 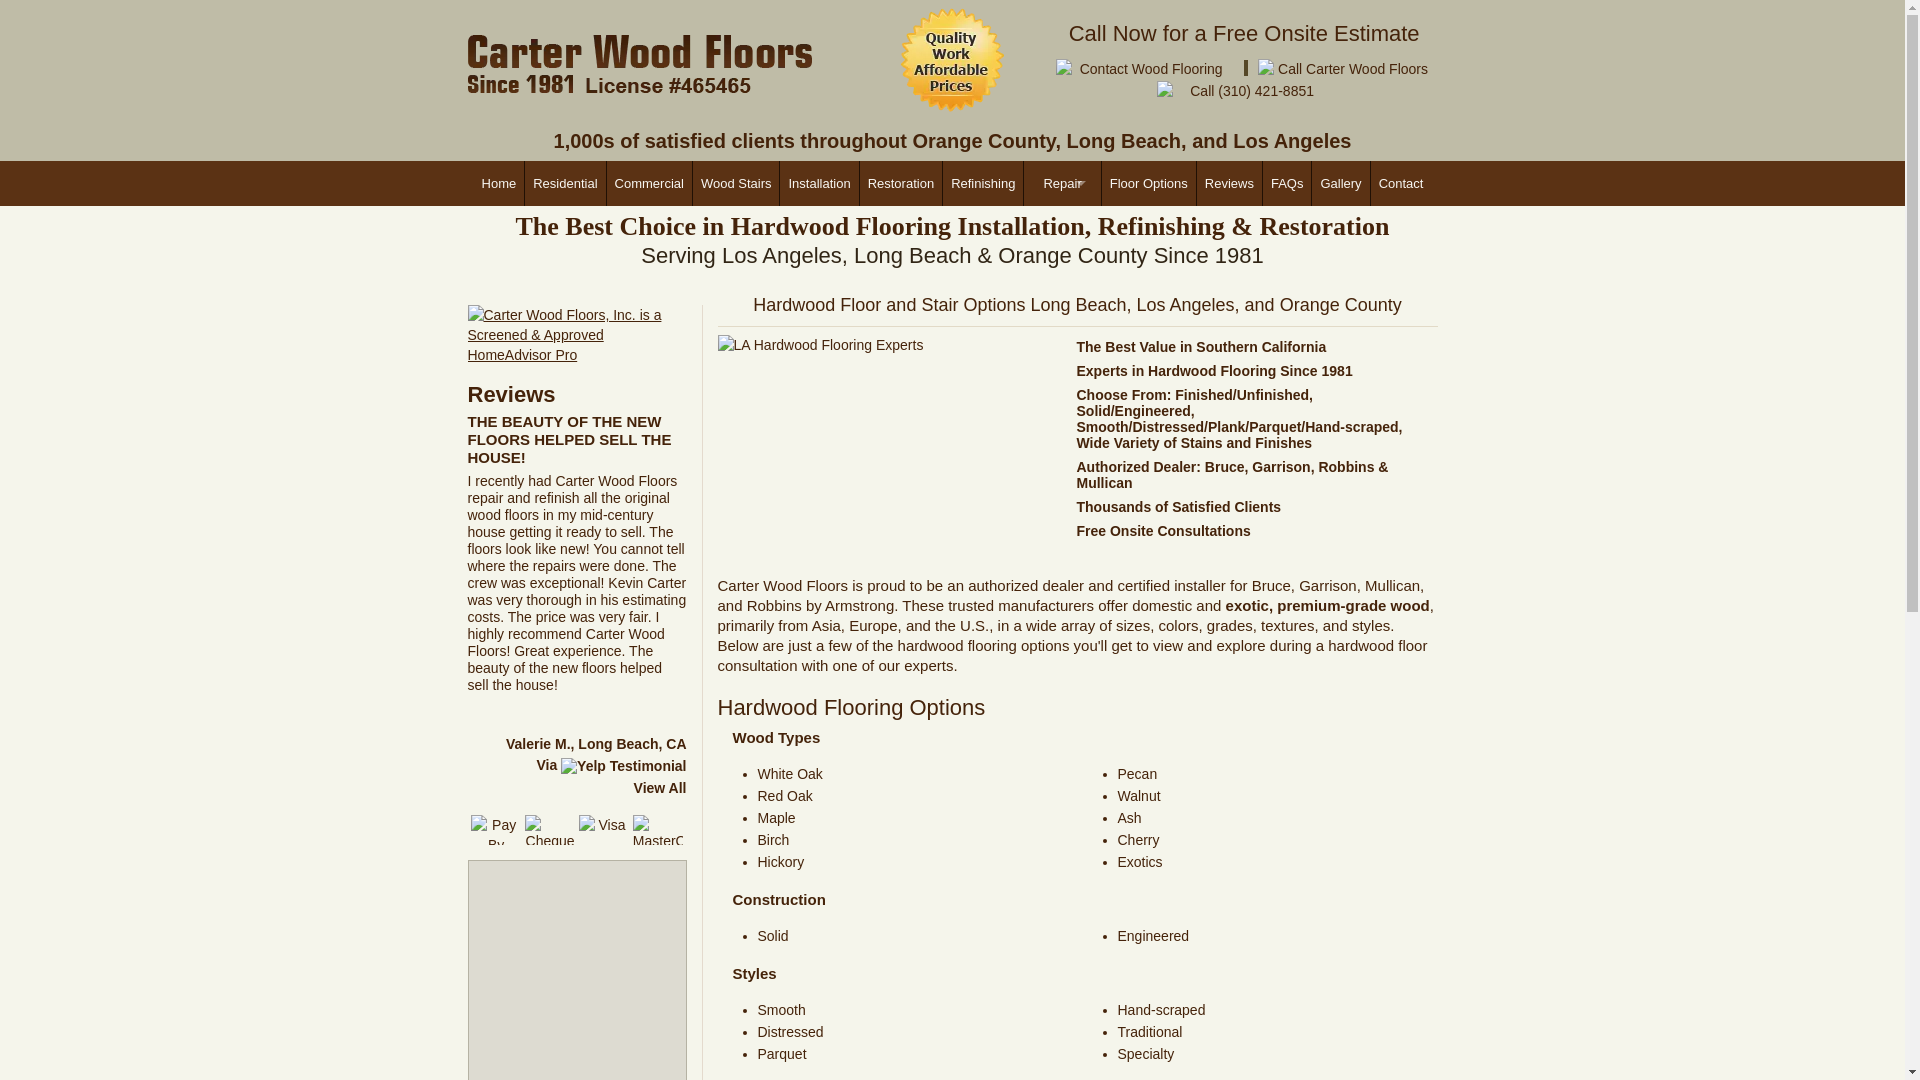 What do you see at coordinates (549, 830) in the screenshot?
I see `Accept Company Check` at bounding box center [549, 830].